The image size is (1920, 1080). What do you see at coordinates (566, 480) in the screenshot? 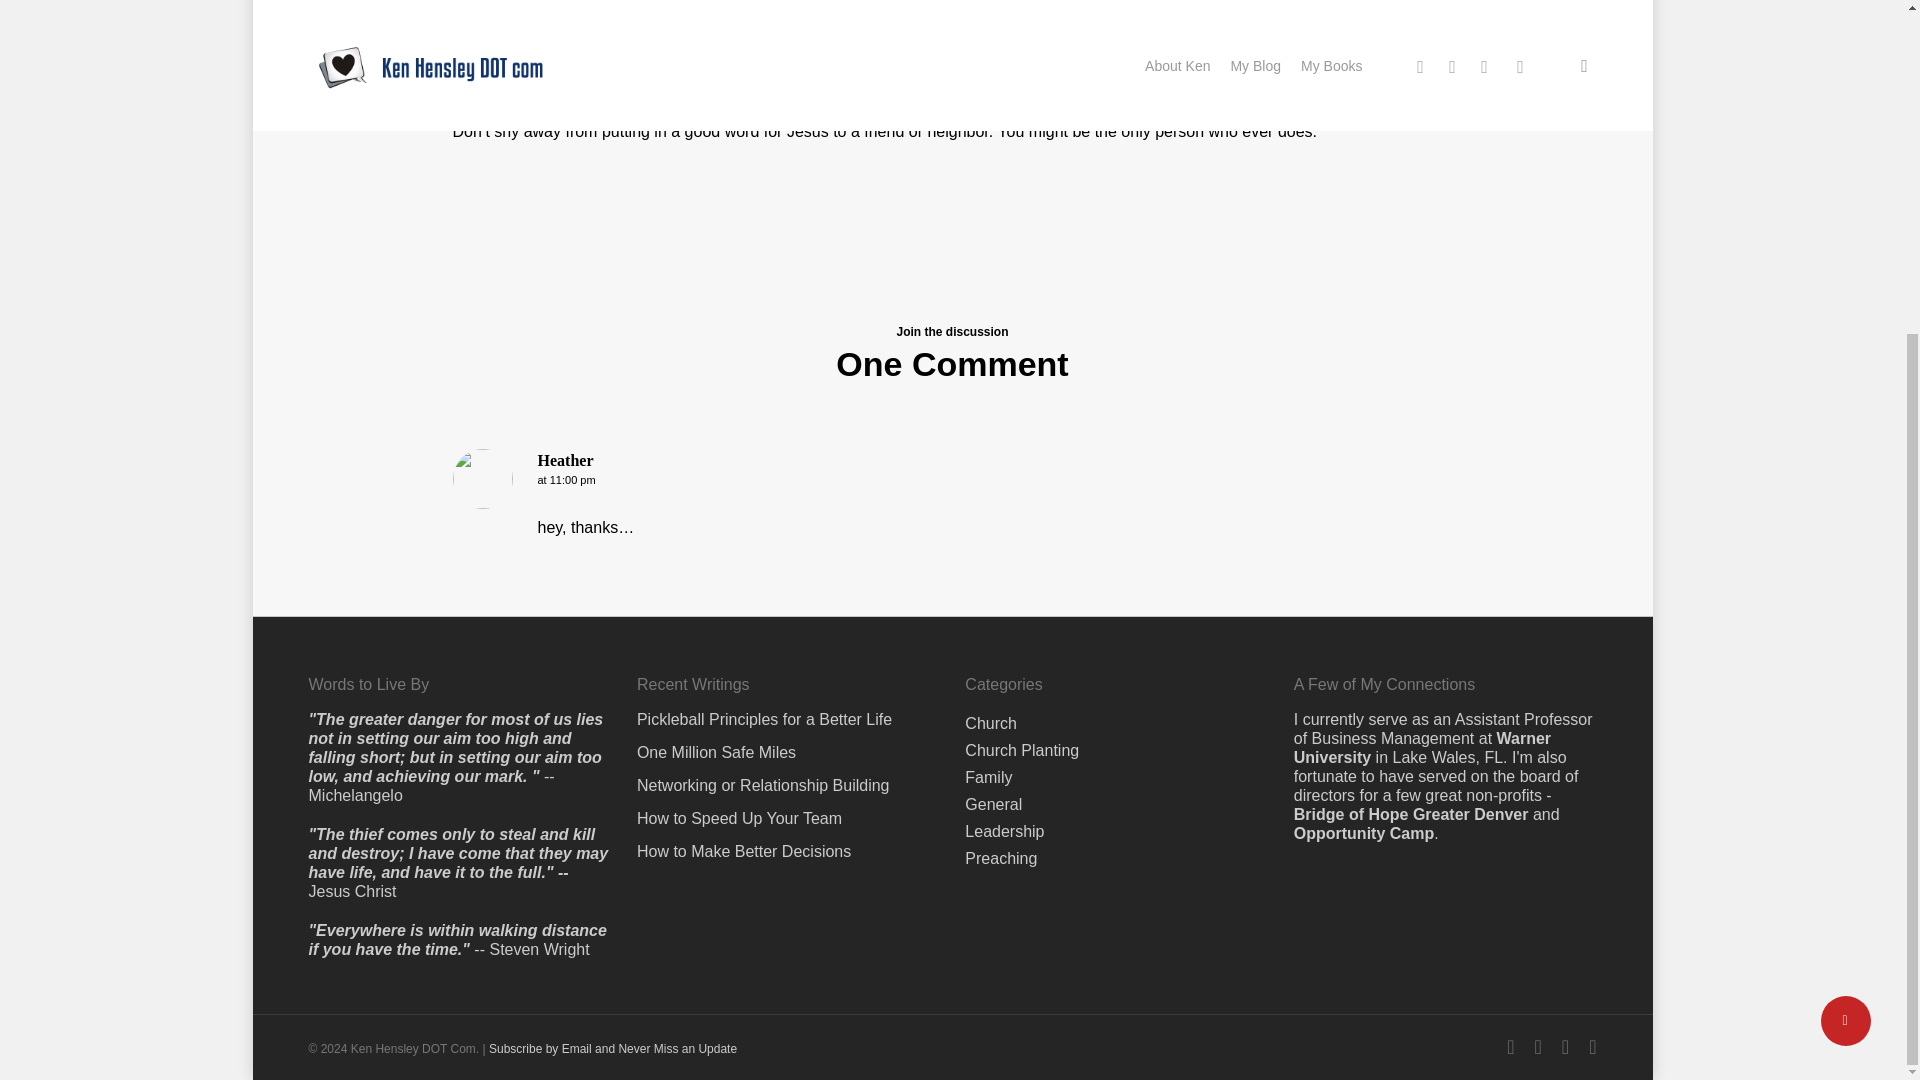
I see `at 11:00 pm` at bounding box center [566, 480].